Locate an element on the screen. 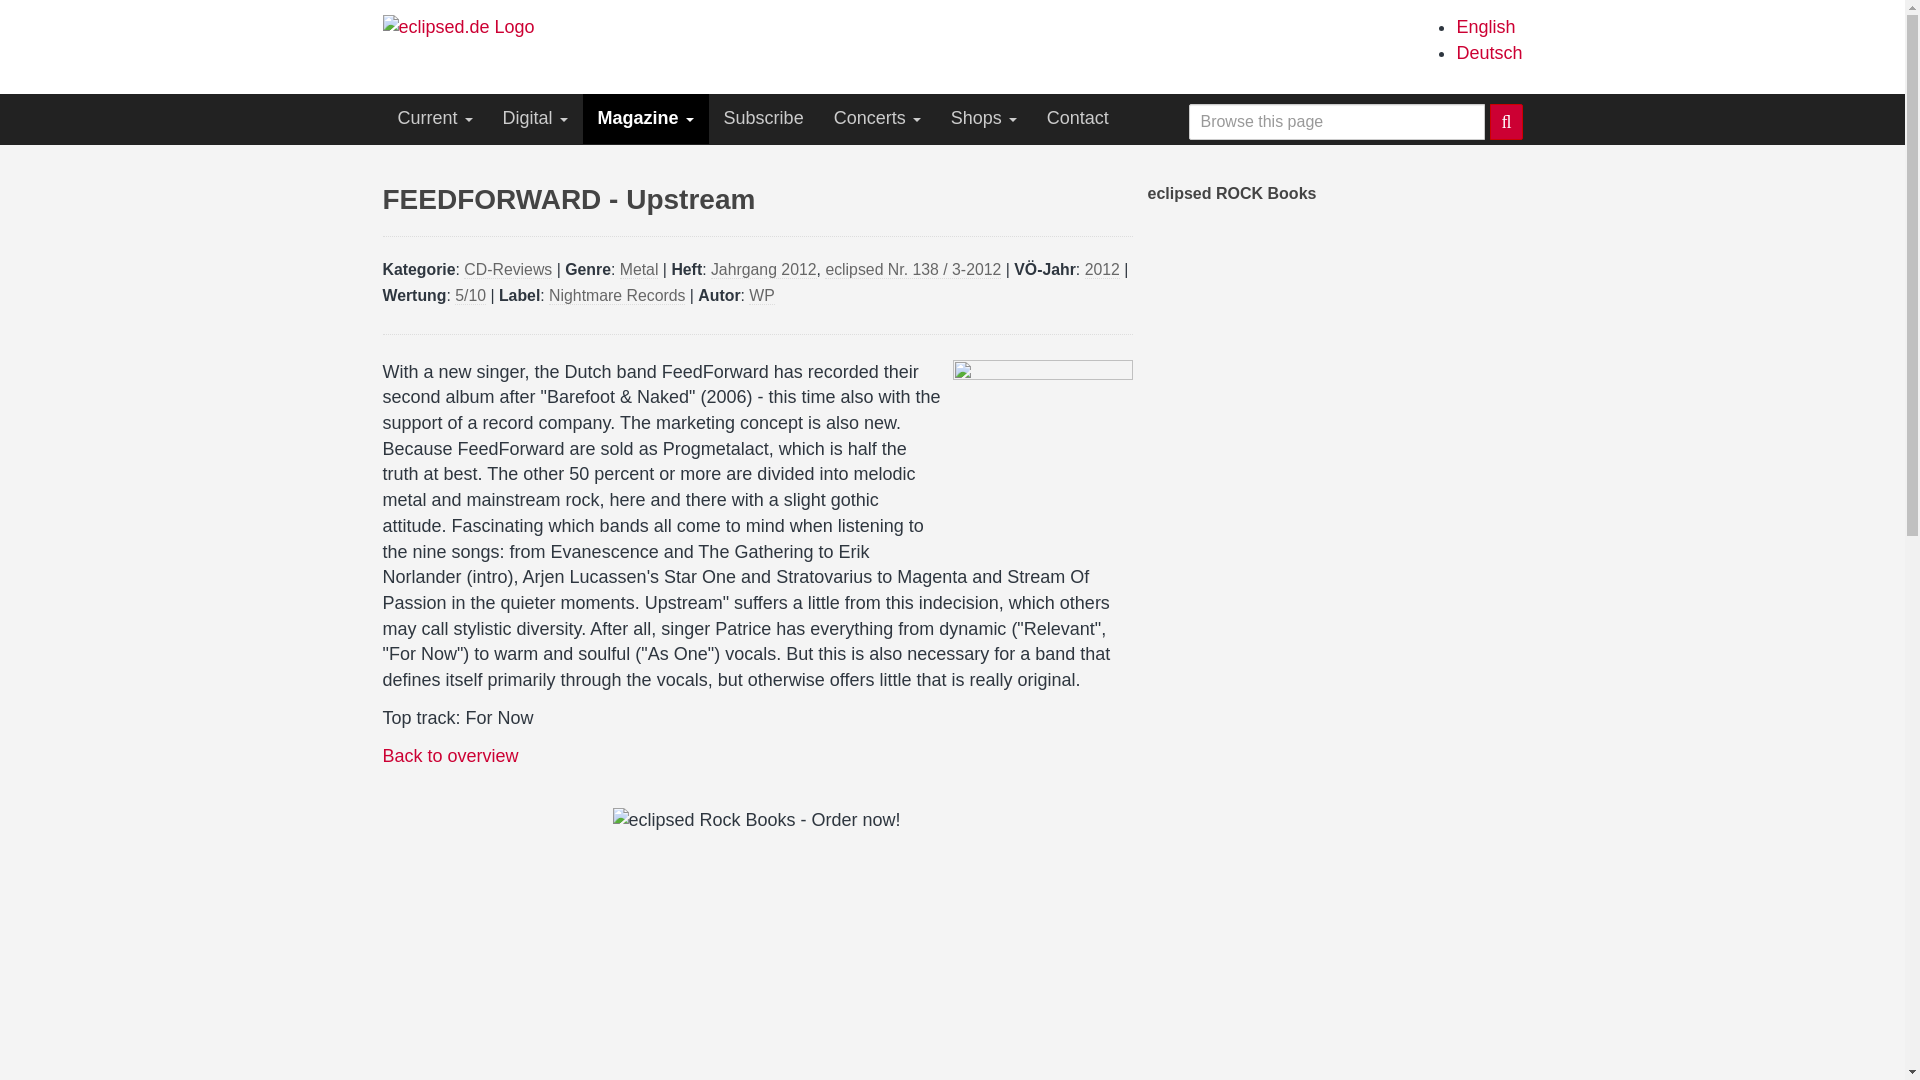  Subscribe is located at coordinates (764, 118).